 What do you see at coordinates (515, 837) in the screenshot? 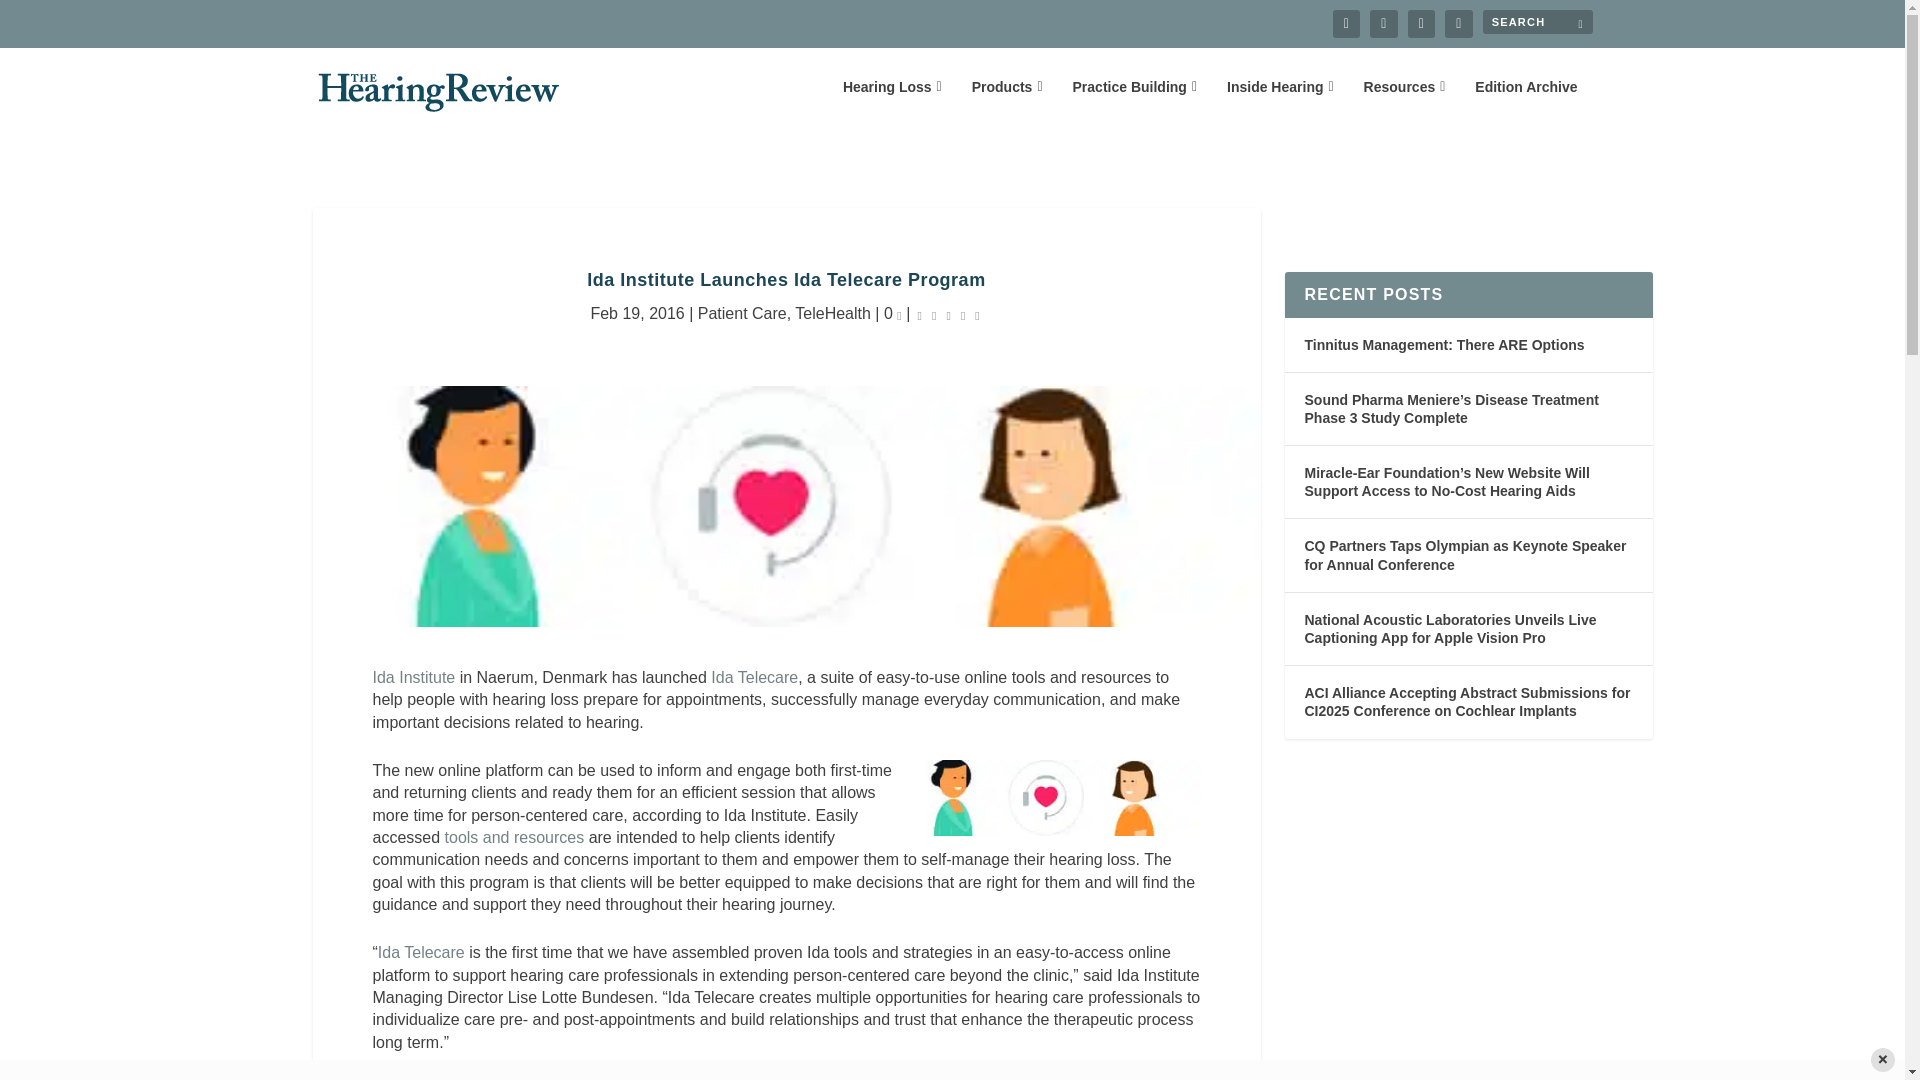
I see `HR coverage of Ida Tools` at bounding box center [515, 837].